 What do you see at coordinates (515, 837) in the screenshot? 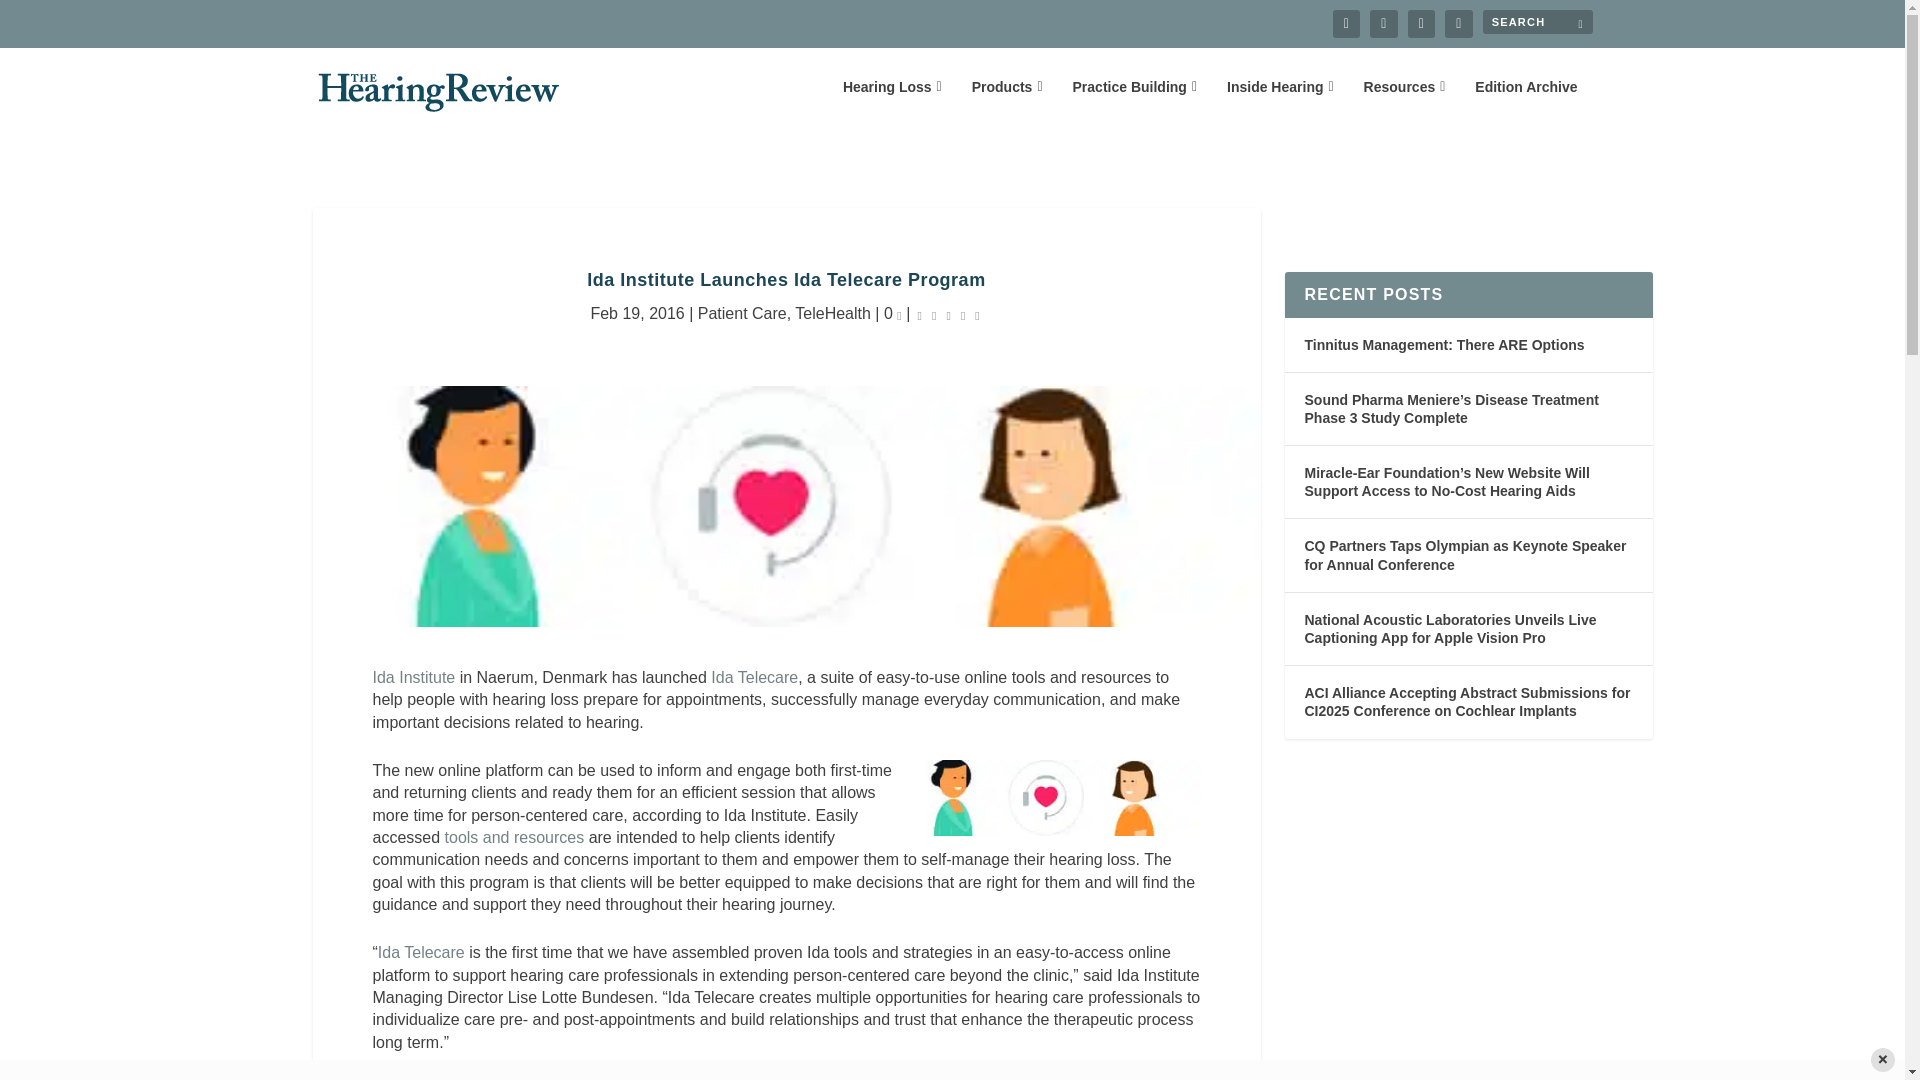
I see `HR coverage of Ida Tools` at bounding box center [515, 837].